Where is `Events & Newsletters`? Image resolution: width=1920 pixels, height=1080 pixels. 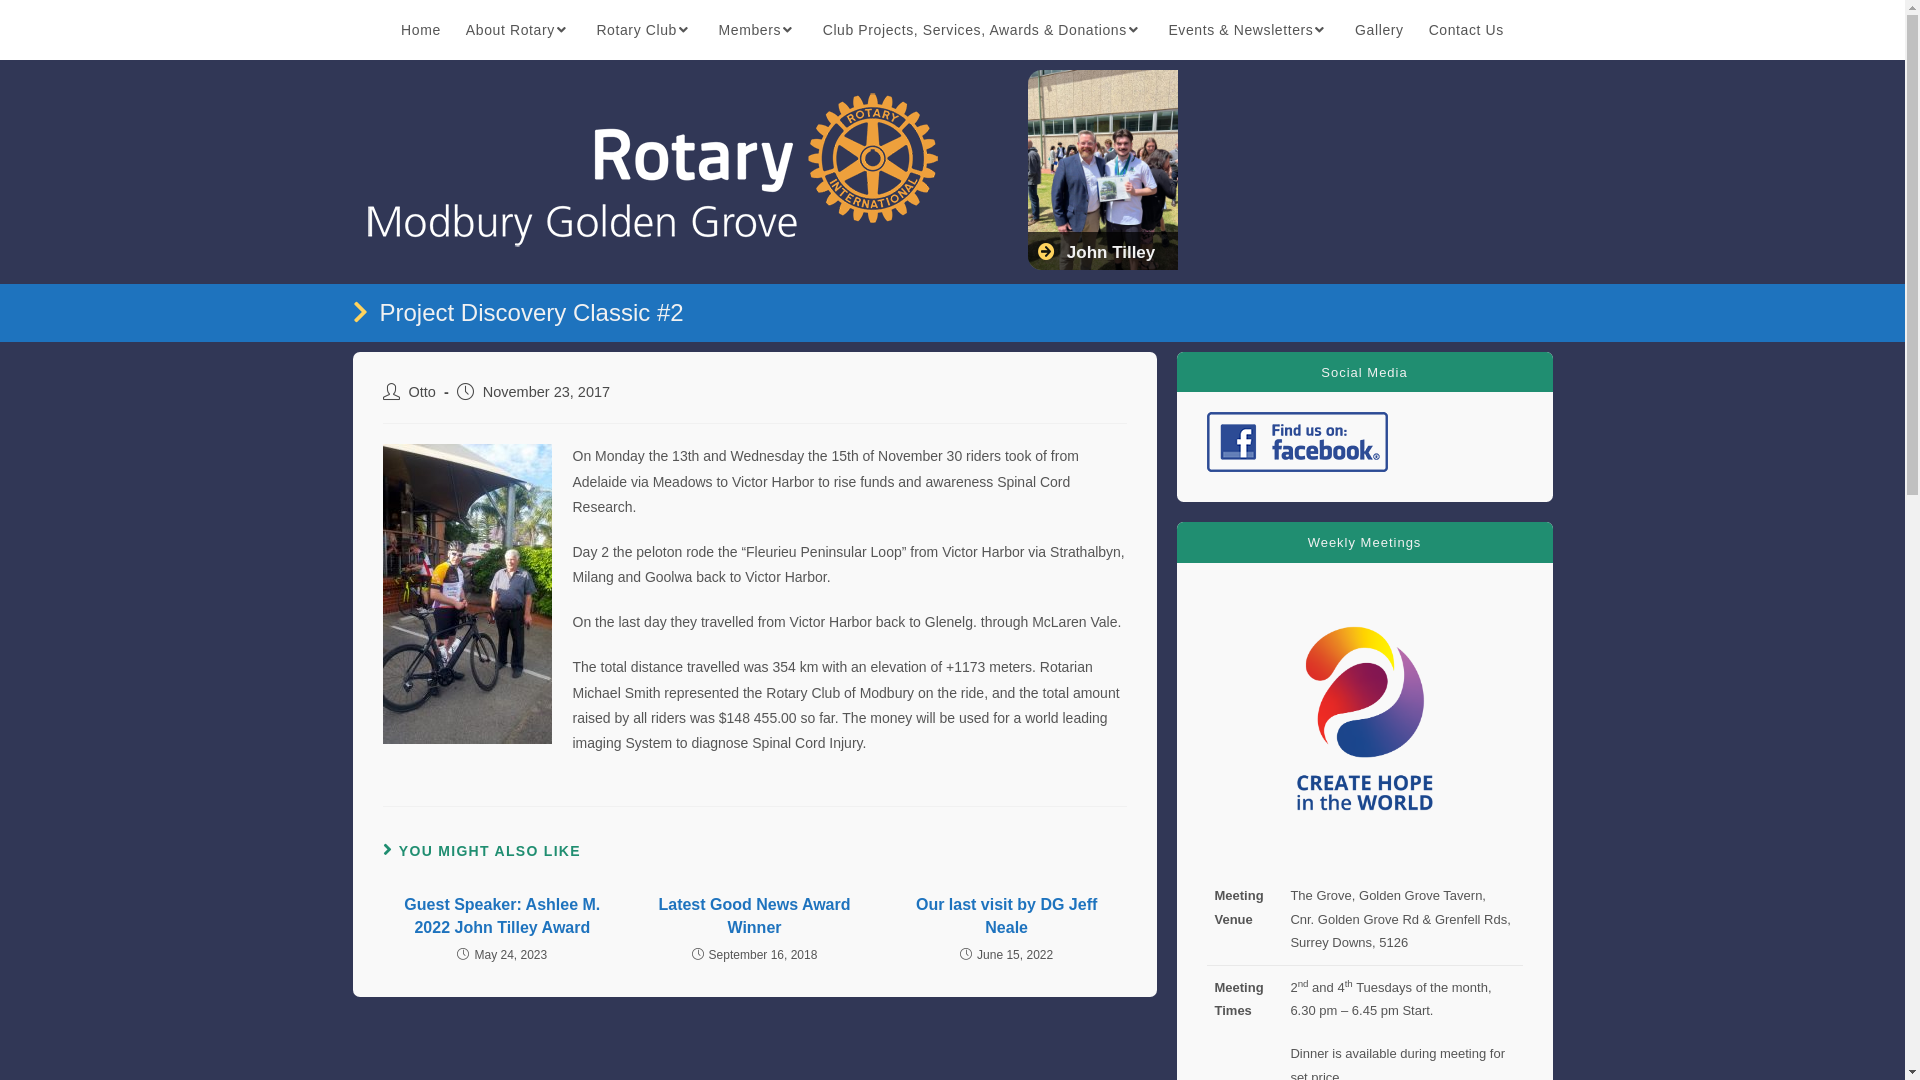
Events & Newsletters is located at coordinates (1250, 30).